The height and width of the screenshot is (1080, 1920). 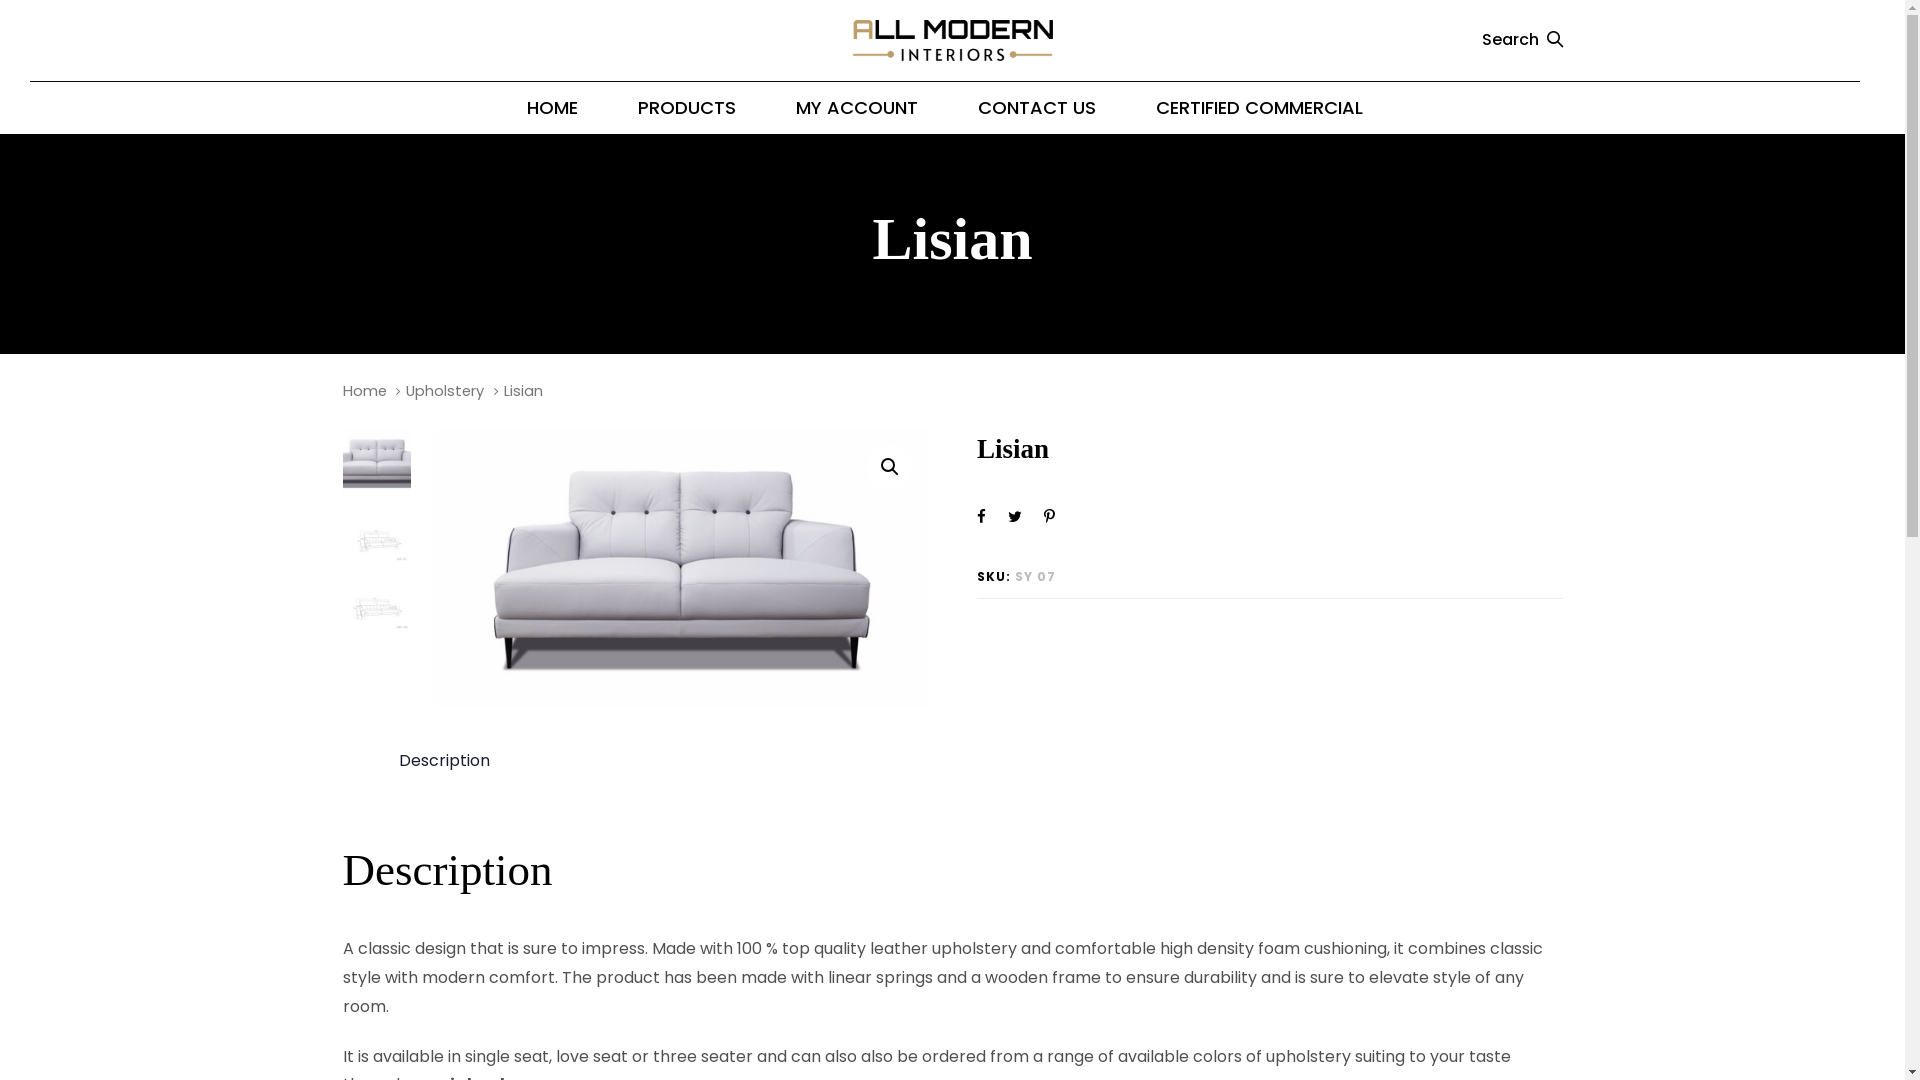 What do you see at coordinates (680, 568) in the screenshot?
I see `Lisian` at bounding box center [680, 568].